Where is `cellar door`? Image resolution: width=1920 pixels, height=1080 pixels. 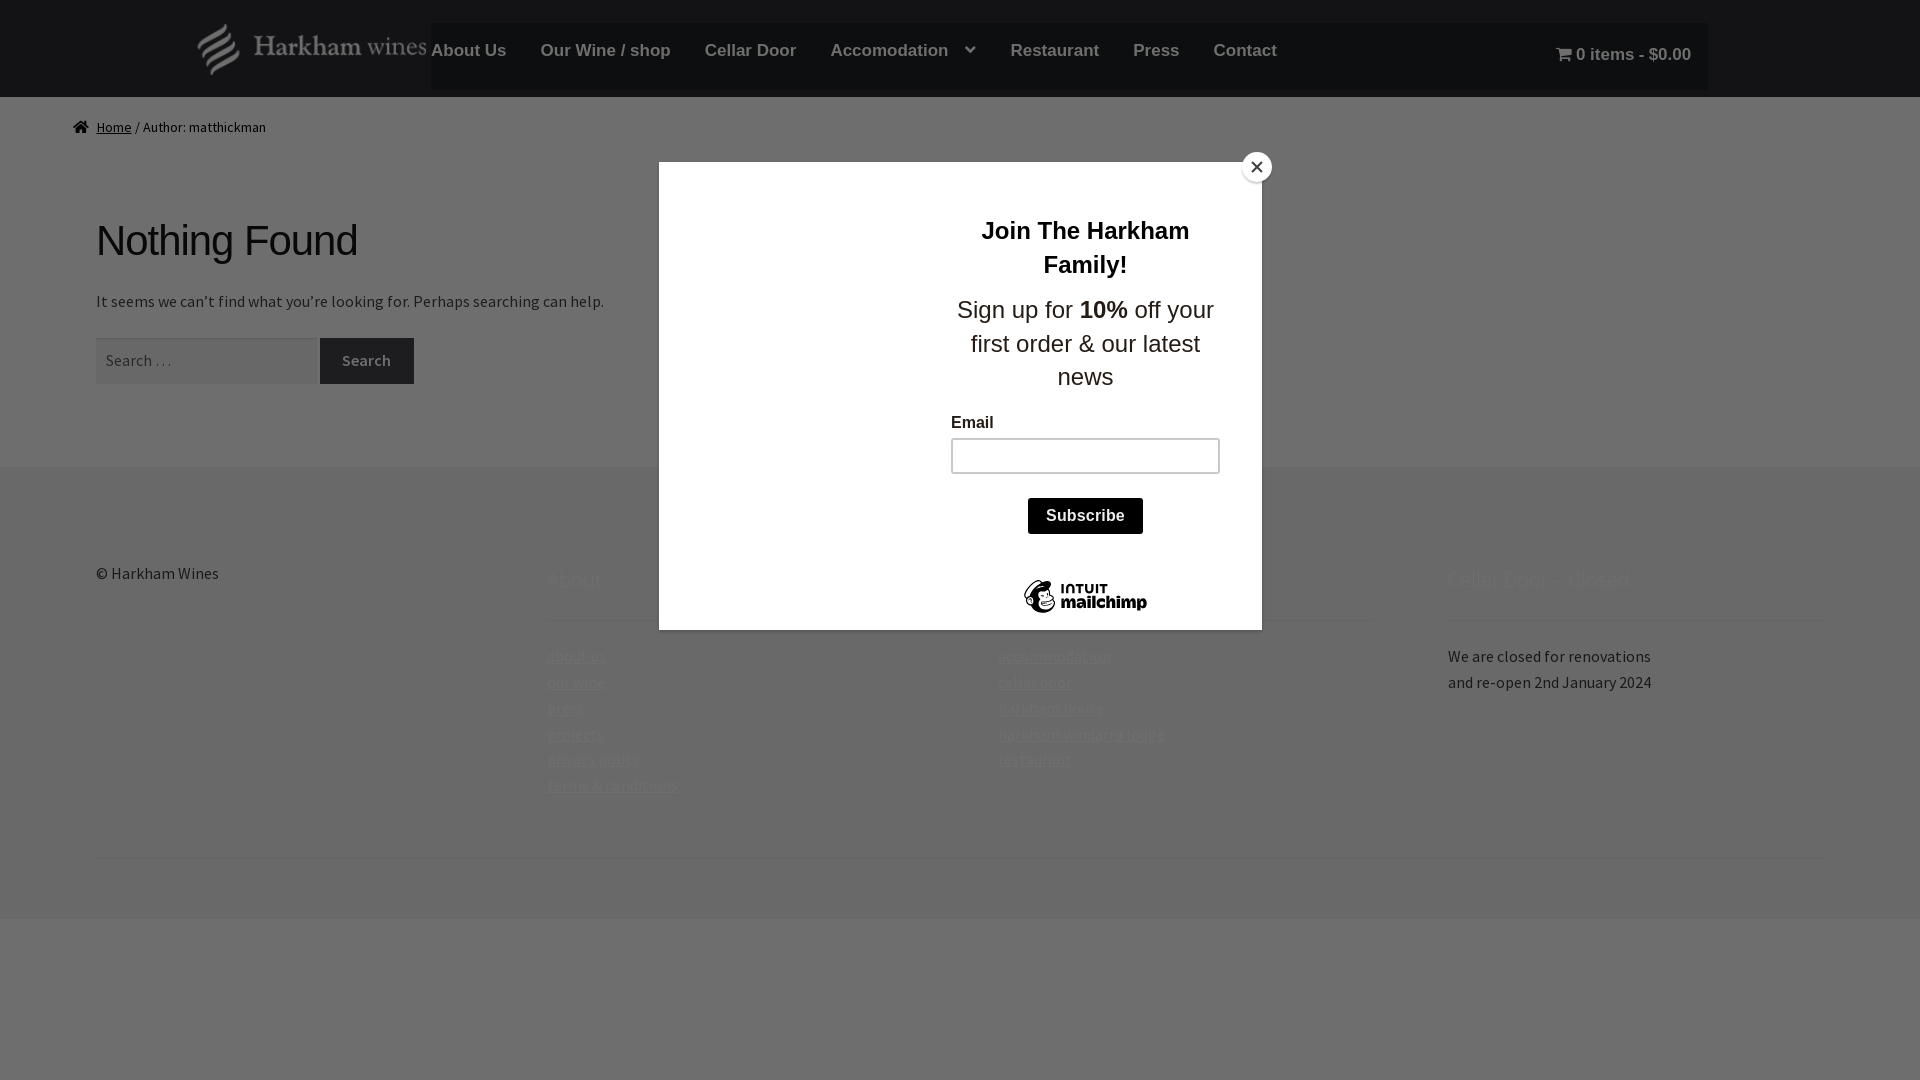
cellar door is located at coordinates (1035, 682).